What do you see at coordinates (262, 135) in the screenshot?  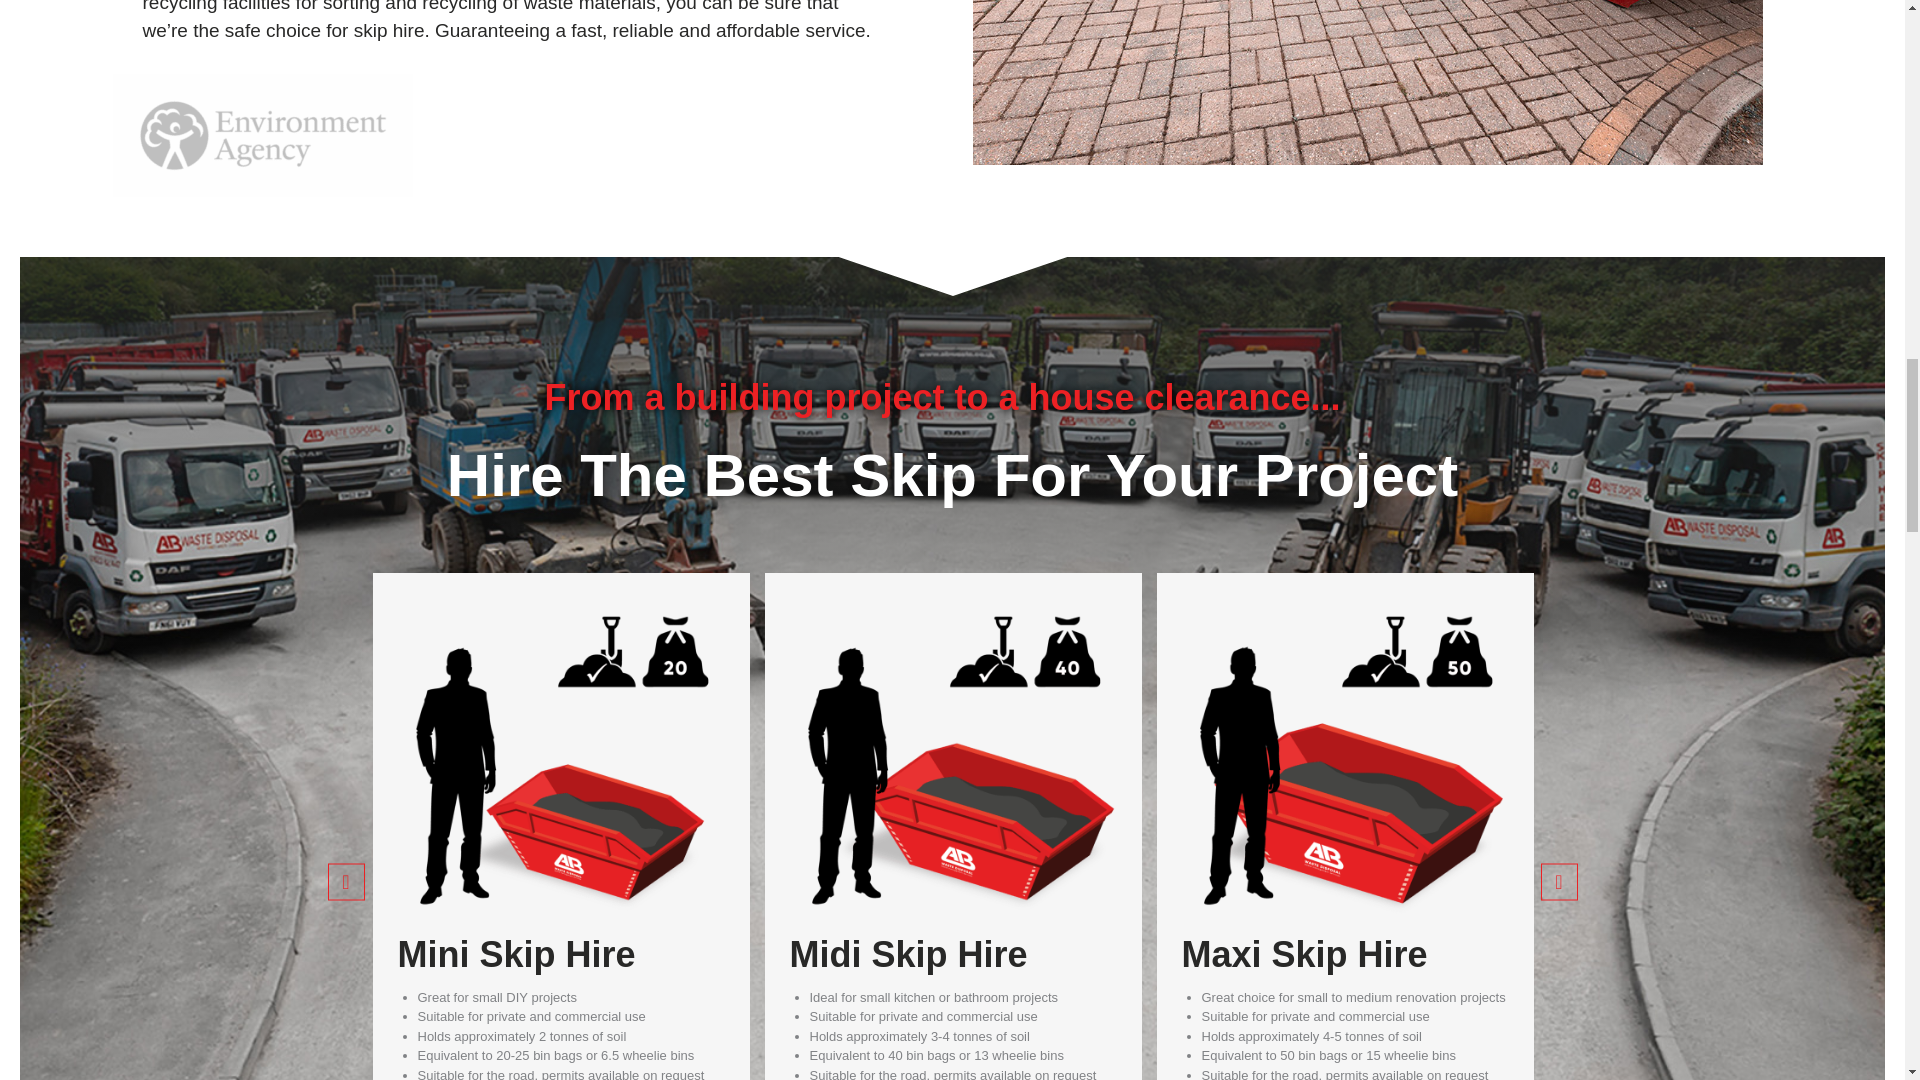 I see `environment-agency-logo-480w` at bounding box center [262, 135].